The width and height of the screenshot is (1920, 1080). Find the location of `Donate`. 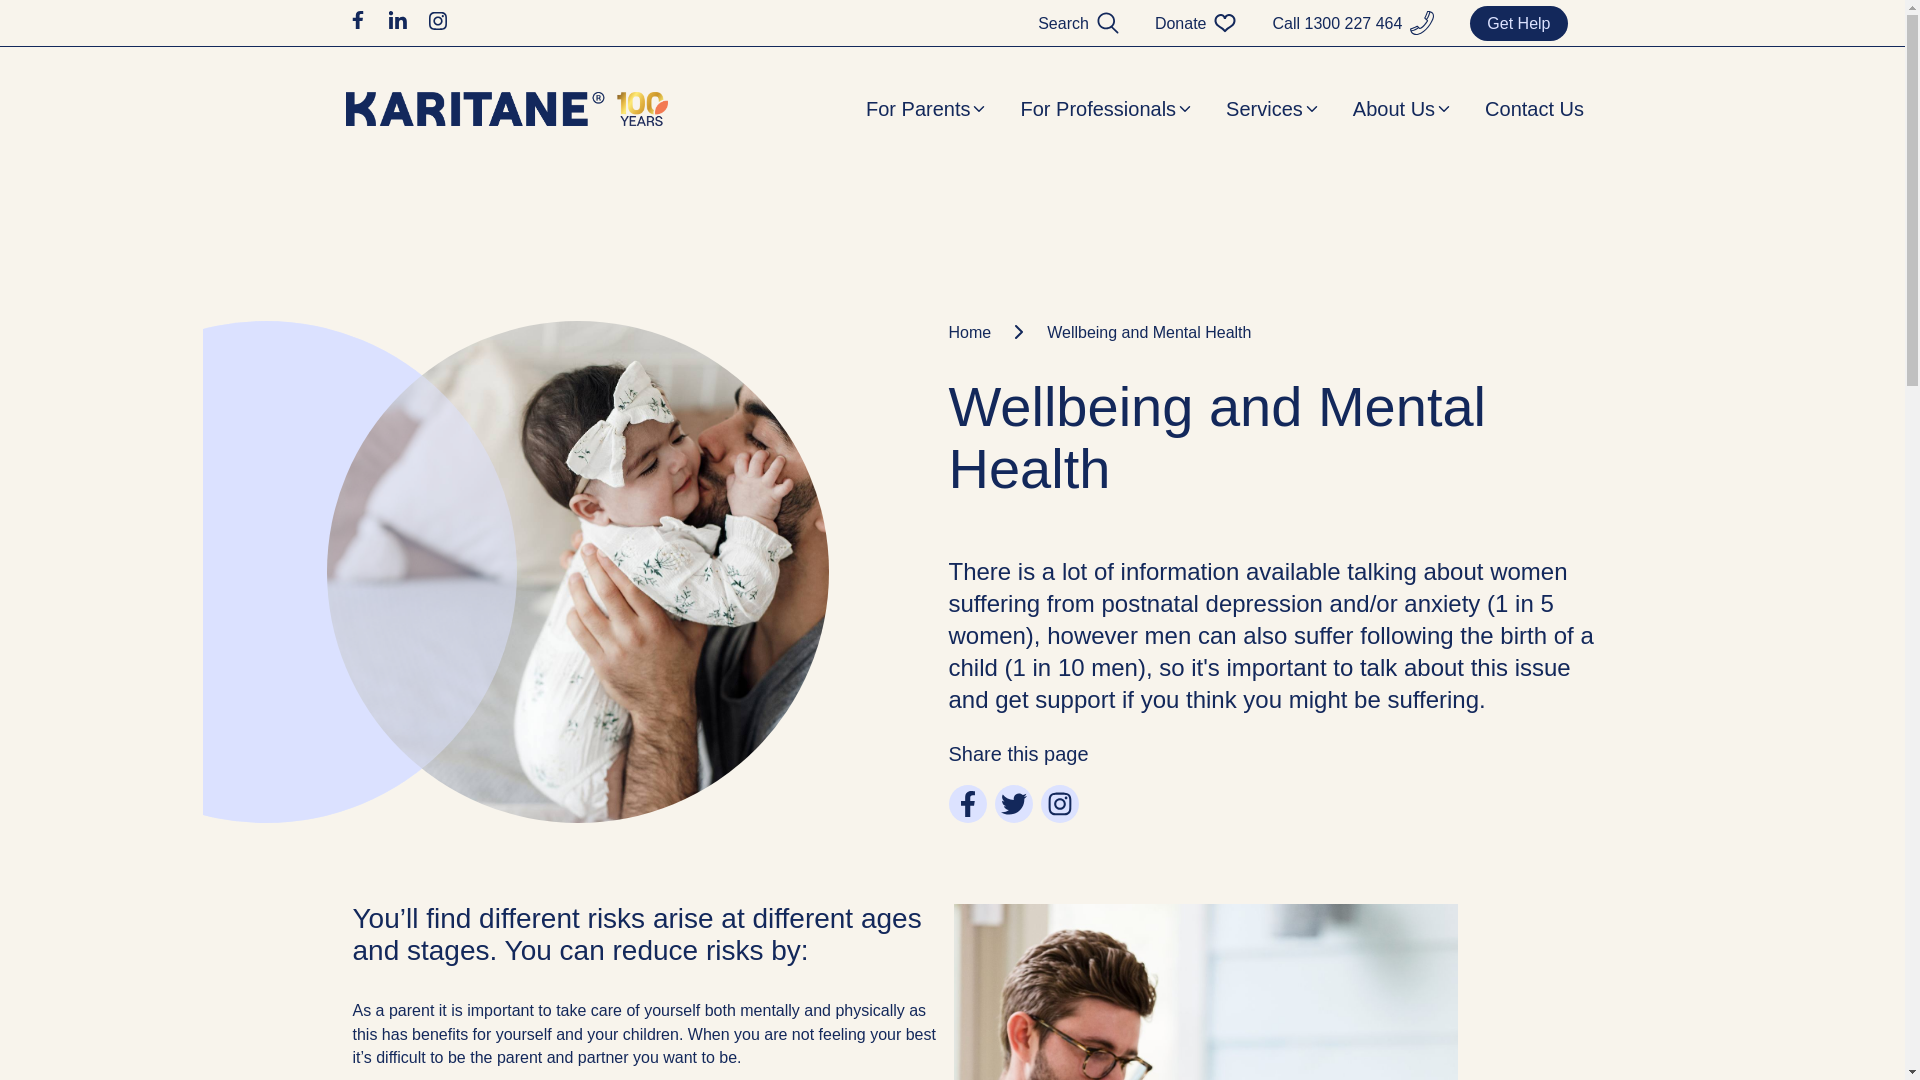

Donate is located at coordinates (1181, 24).